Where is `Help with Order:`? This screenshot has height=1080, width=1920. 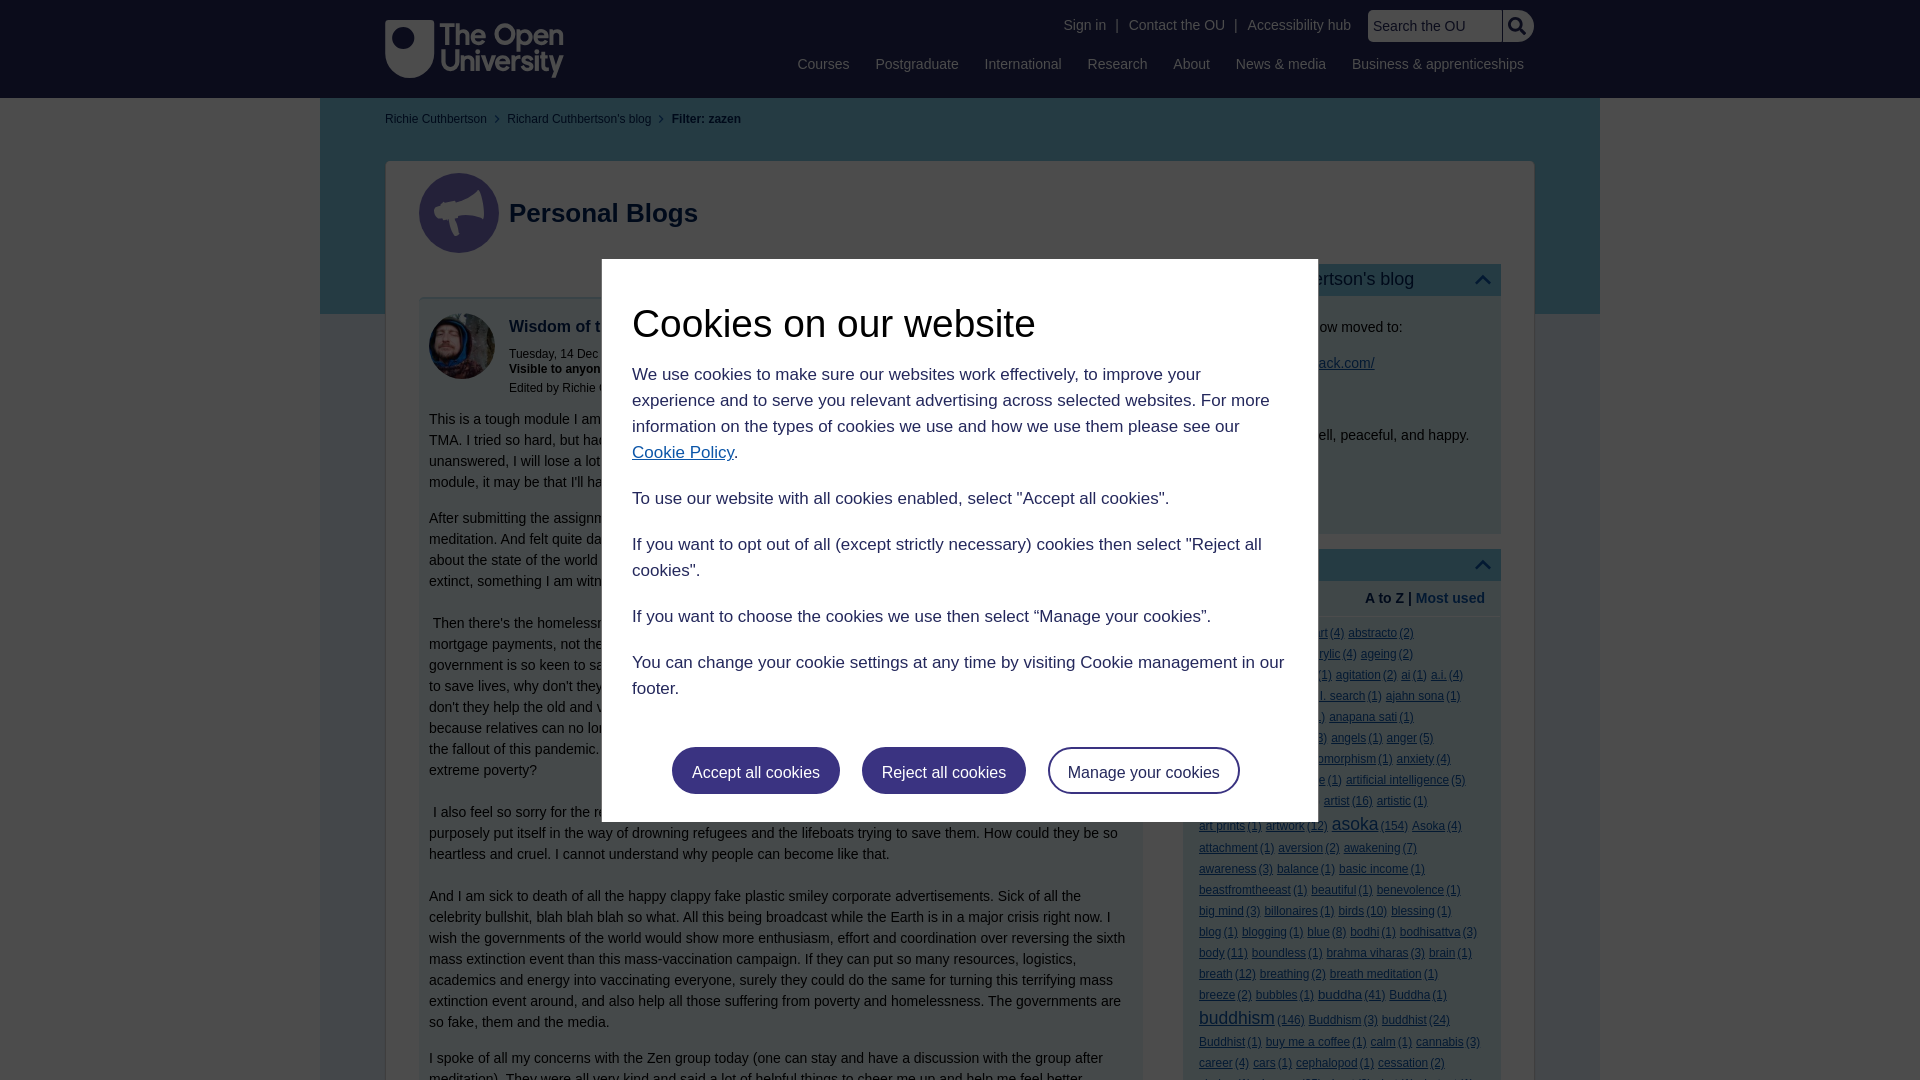 Help with Order: is located at coordinates (1254, 600).